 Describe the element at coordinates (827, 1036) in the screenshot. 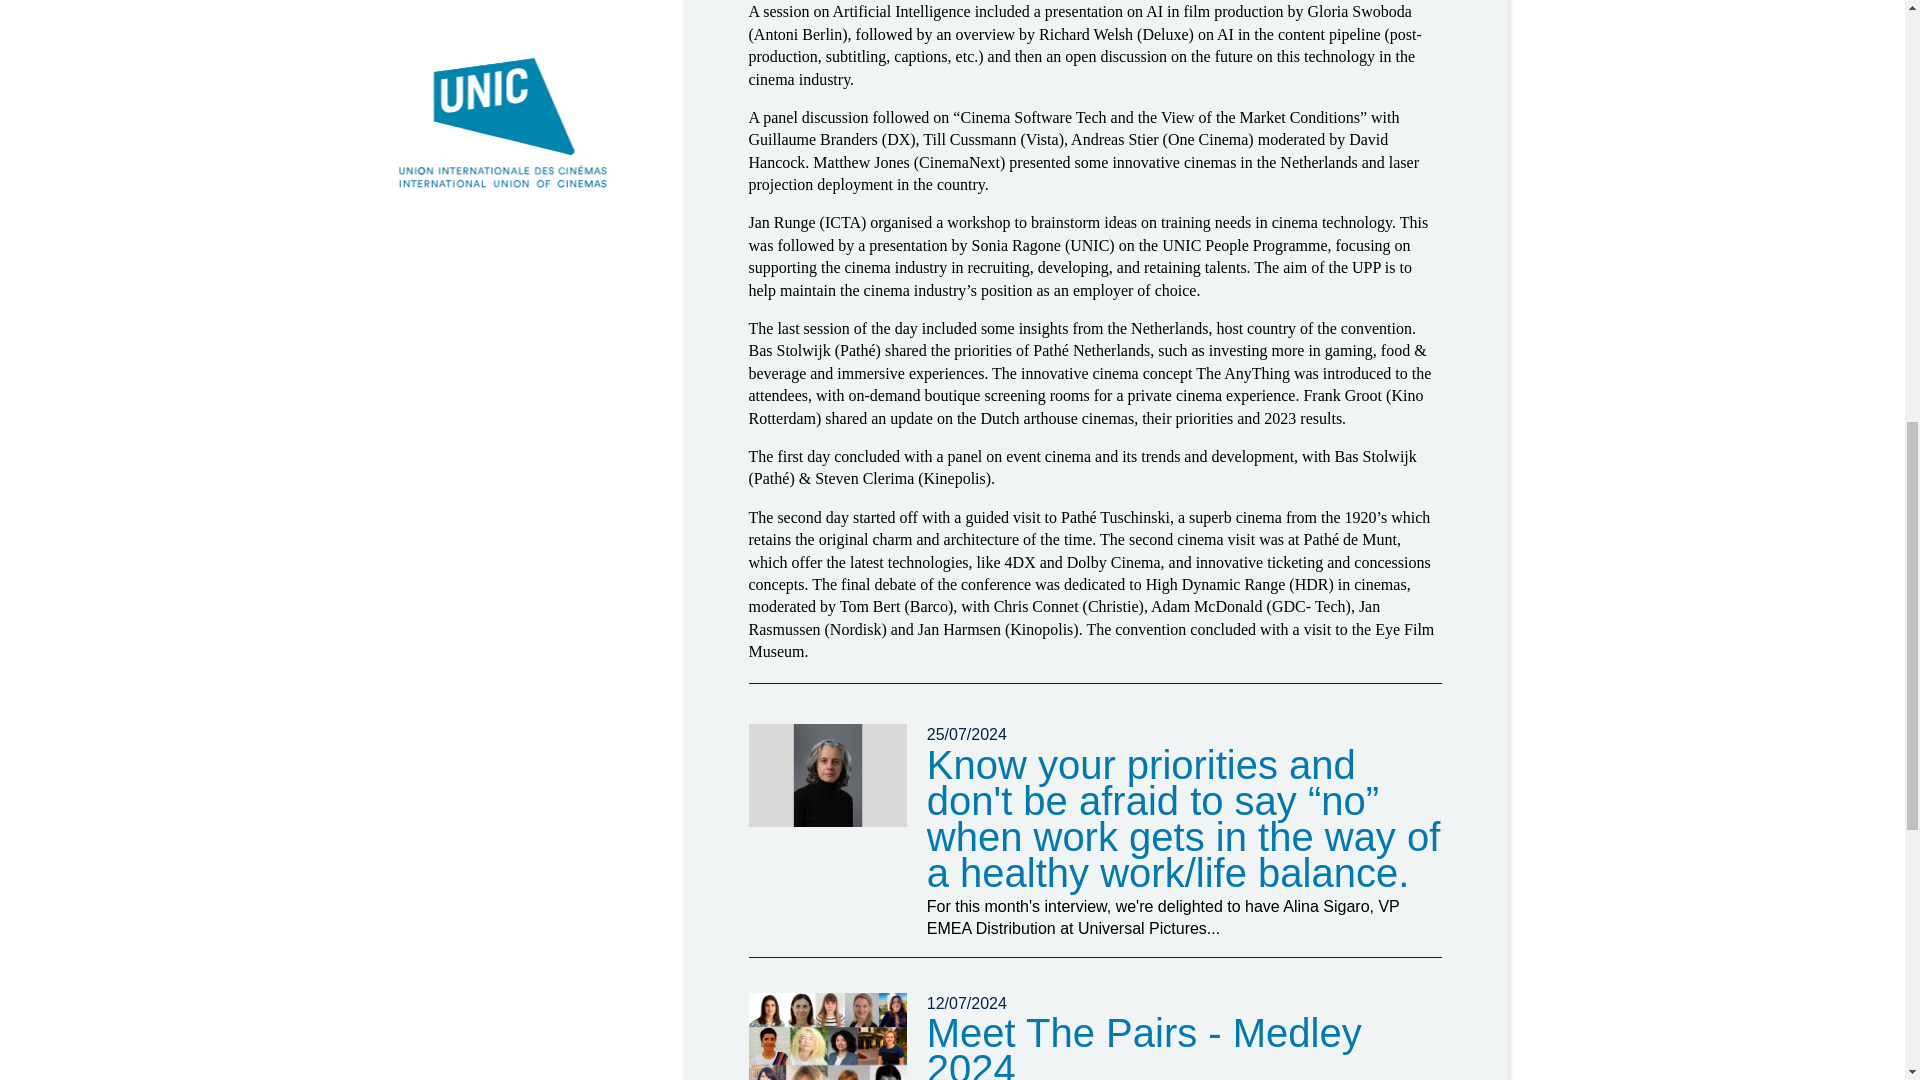

I see `Meet The Pairs - Medley 2024` at that location.